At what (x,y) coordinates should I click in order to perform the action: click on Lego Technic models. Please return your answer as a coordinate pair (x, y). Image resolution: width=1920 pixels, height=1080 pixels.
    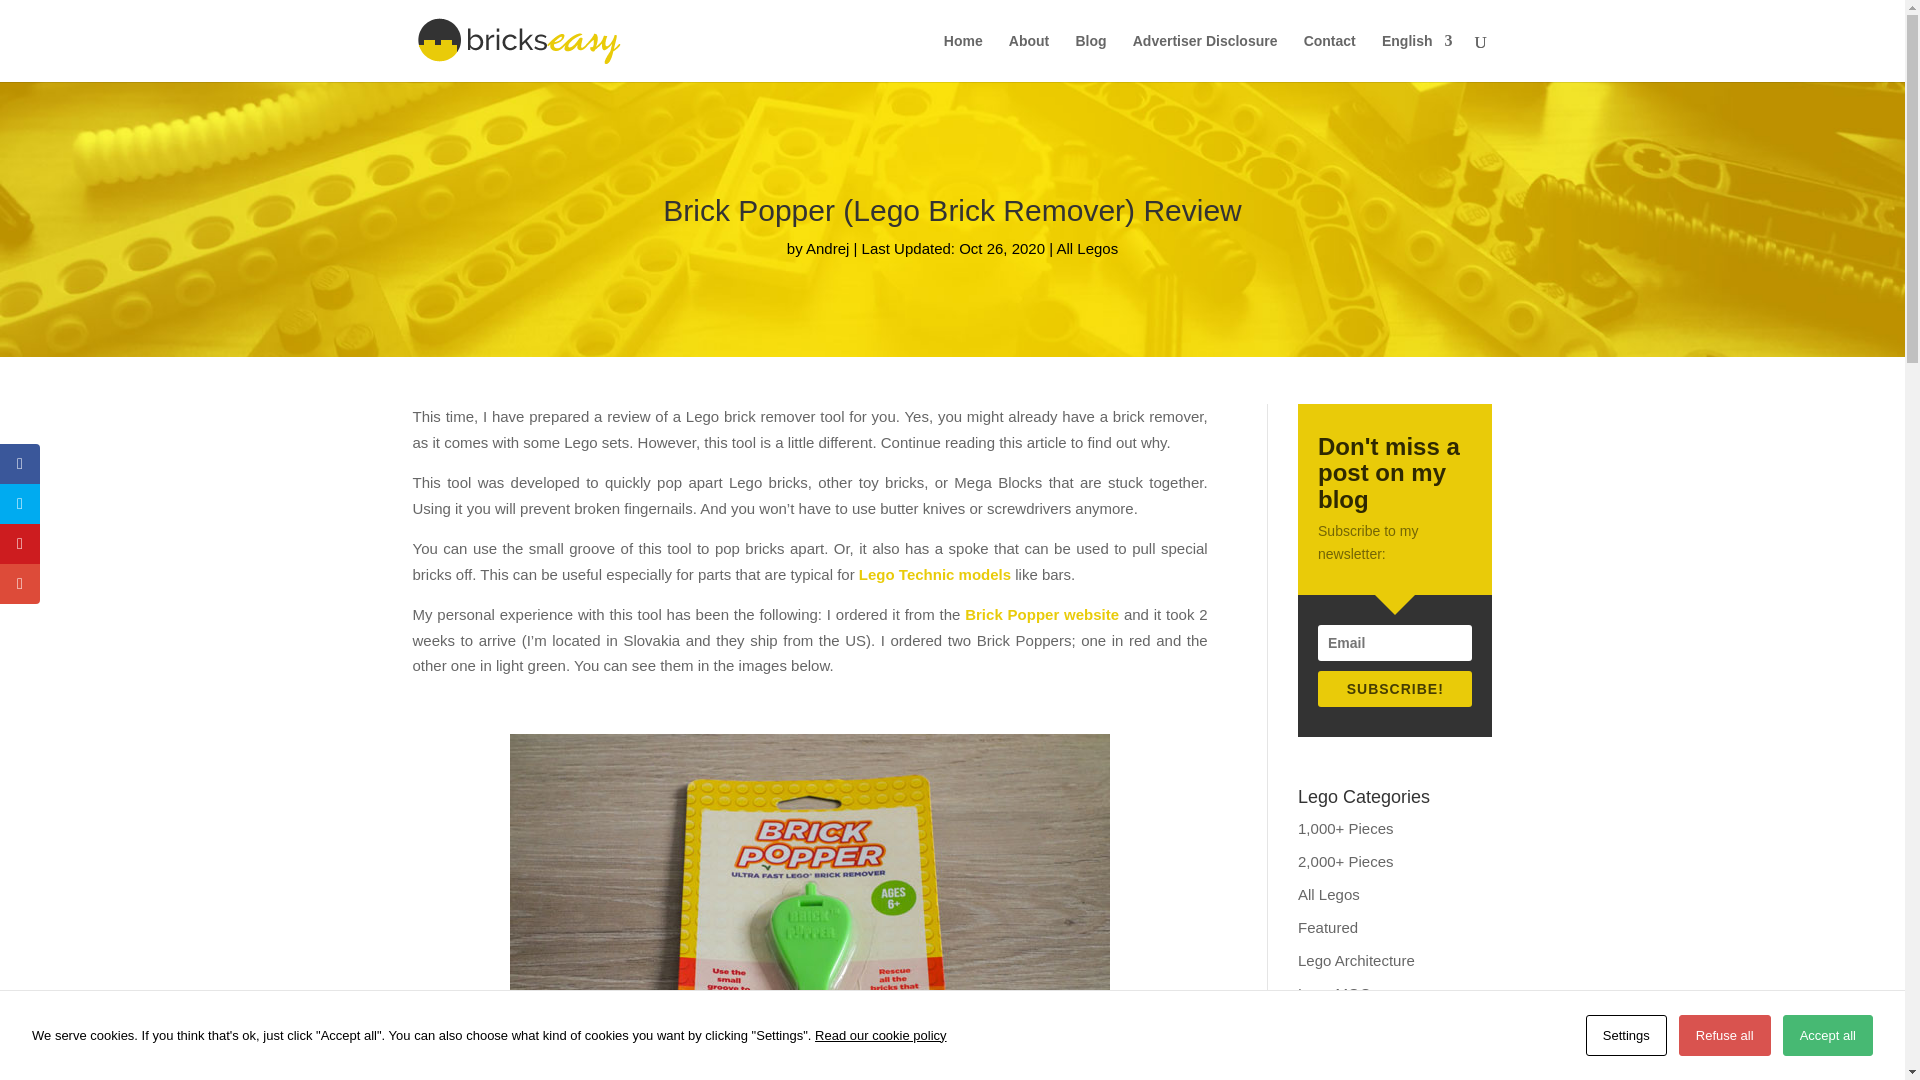
    Looking at the image, I should click on (934, 574).